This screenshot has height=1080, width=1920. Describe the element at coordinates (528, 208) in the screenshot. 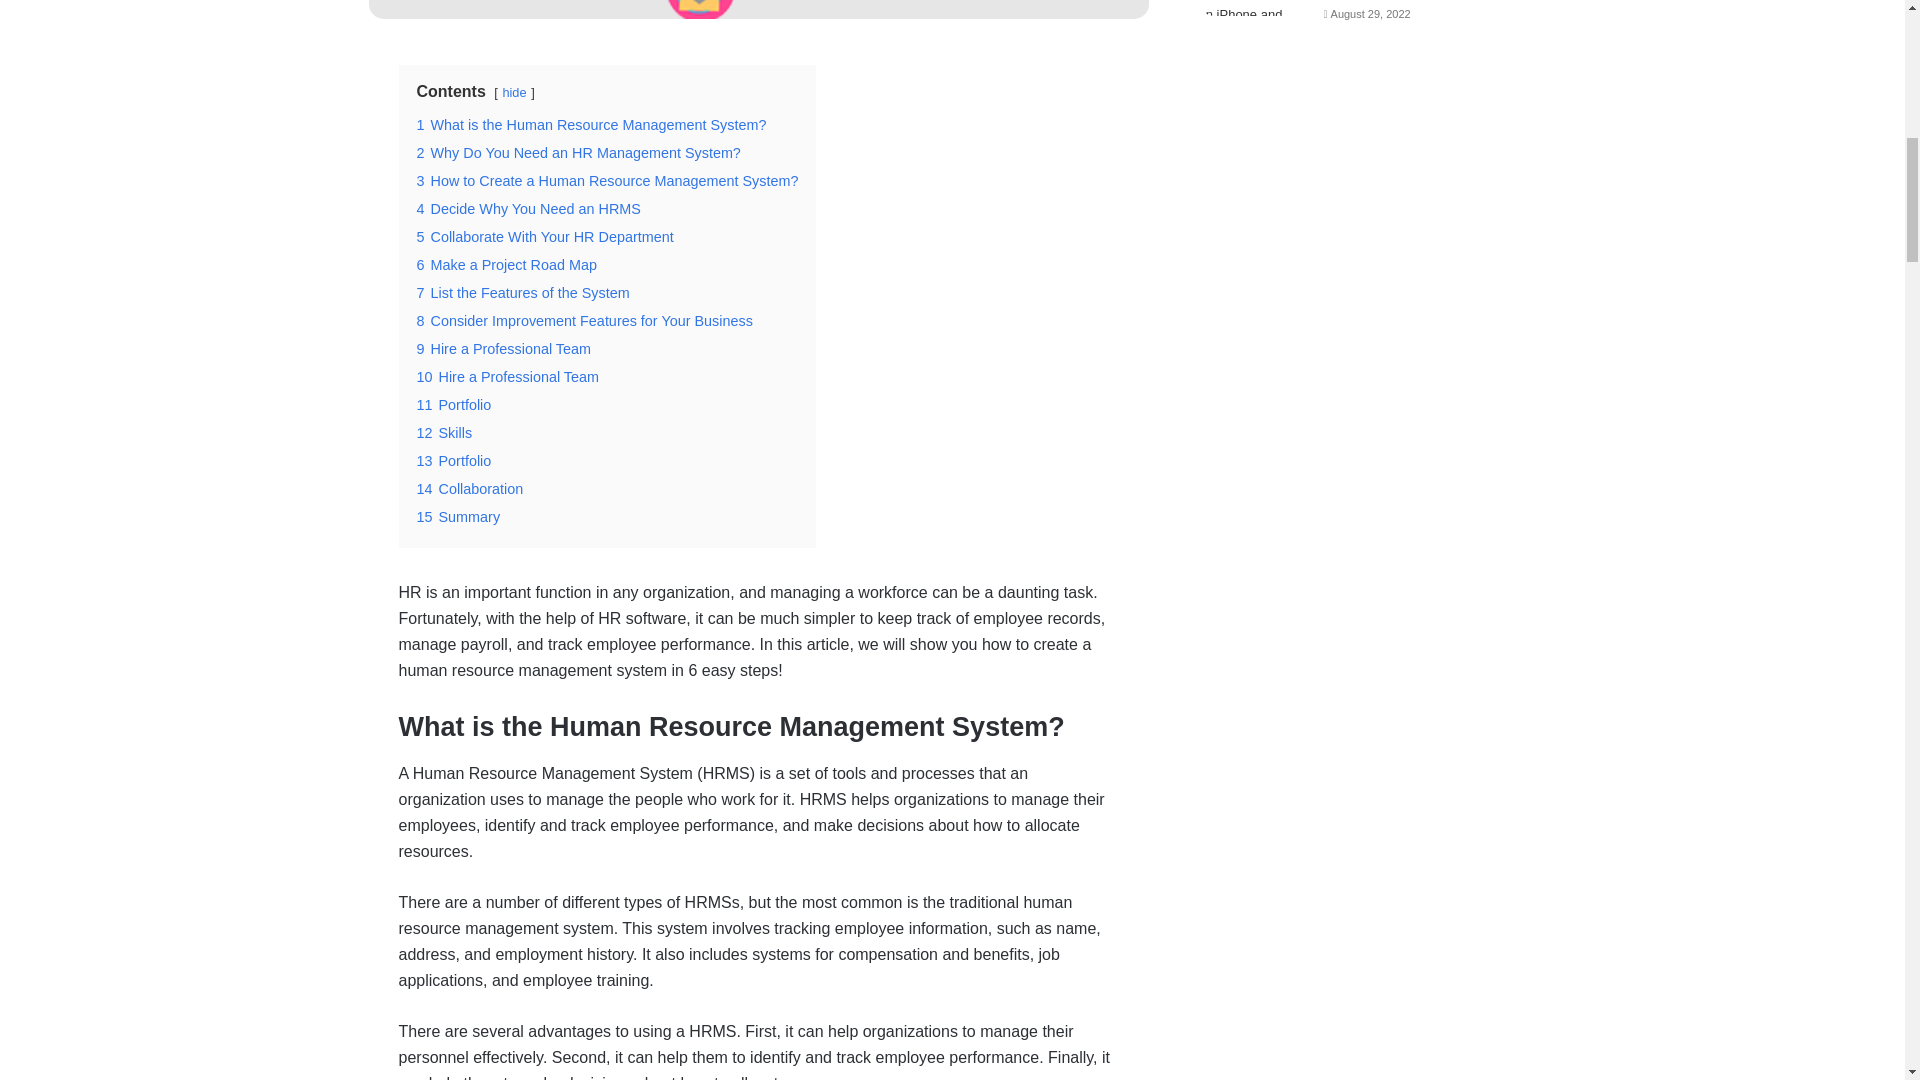

I see `4 Decide Why You Need an HRMS` at that location.